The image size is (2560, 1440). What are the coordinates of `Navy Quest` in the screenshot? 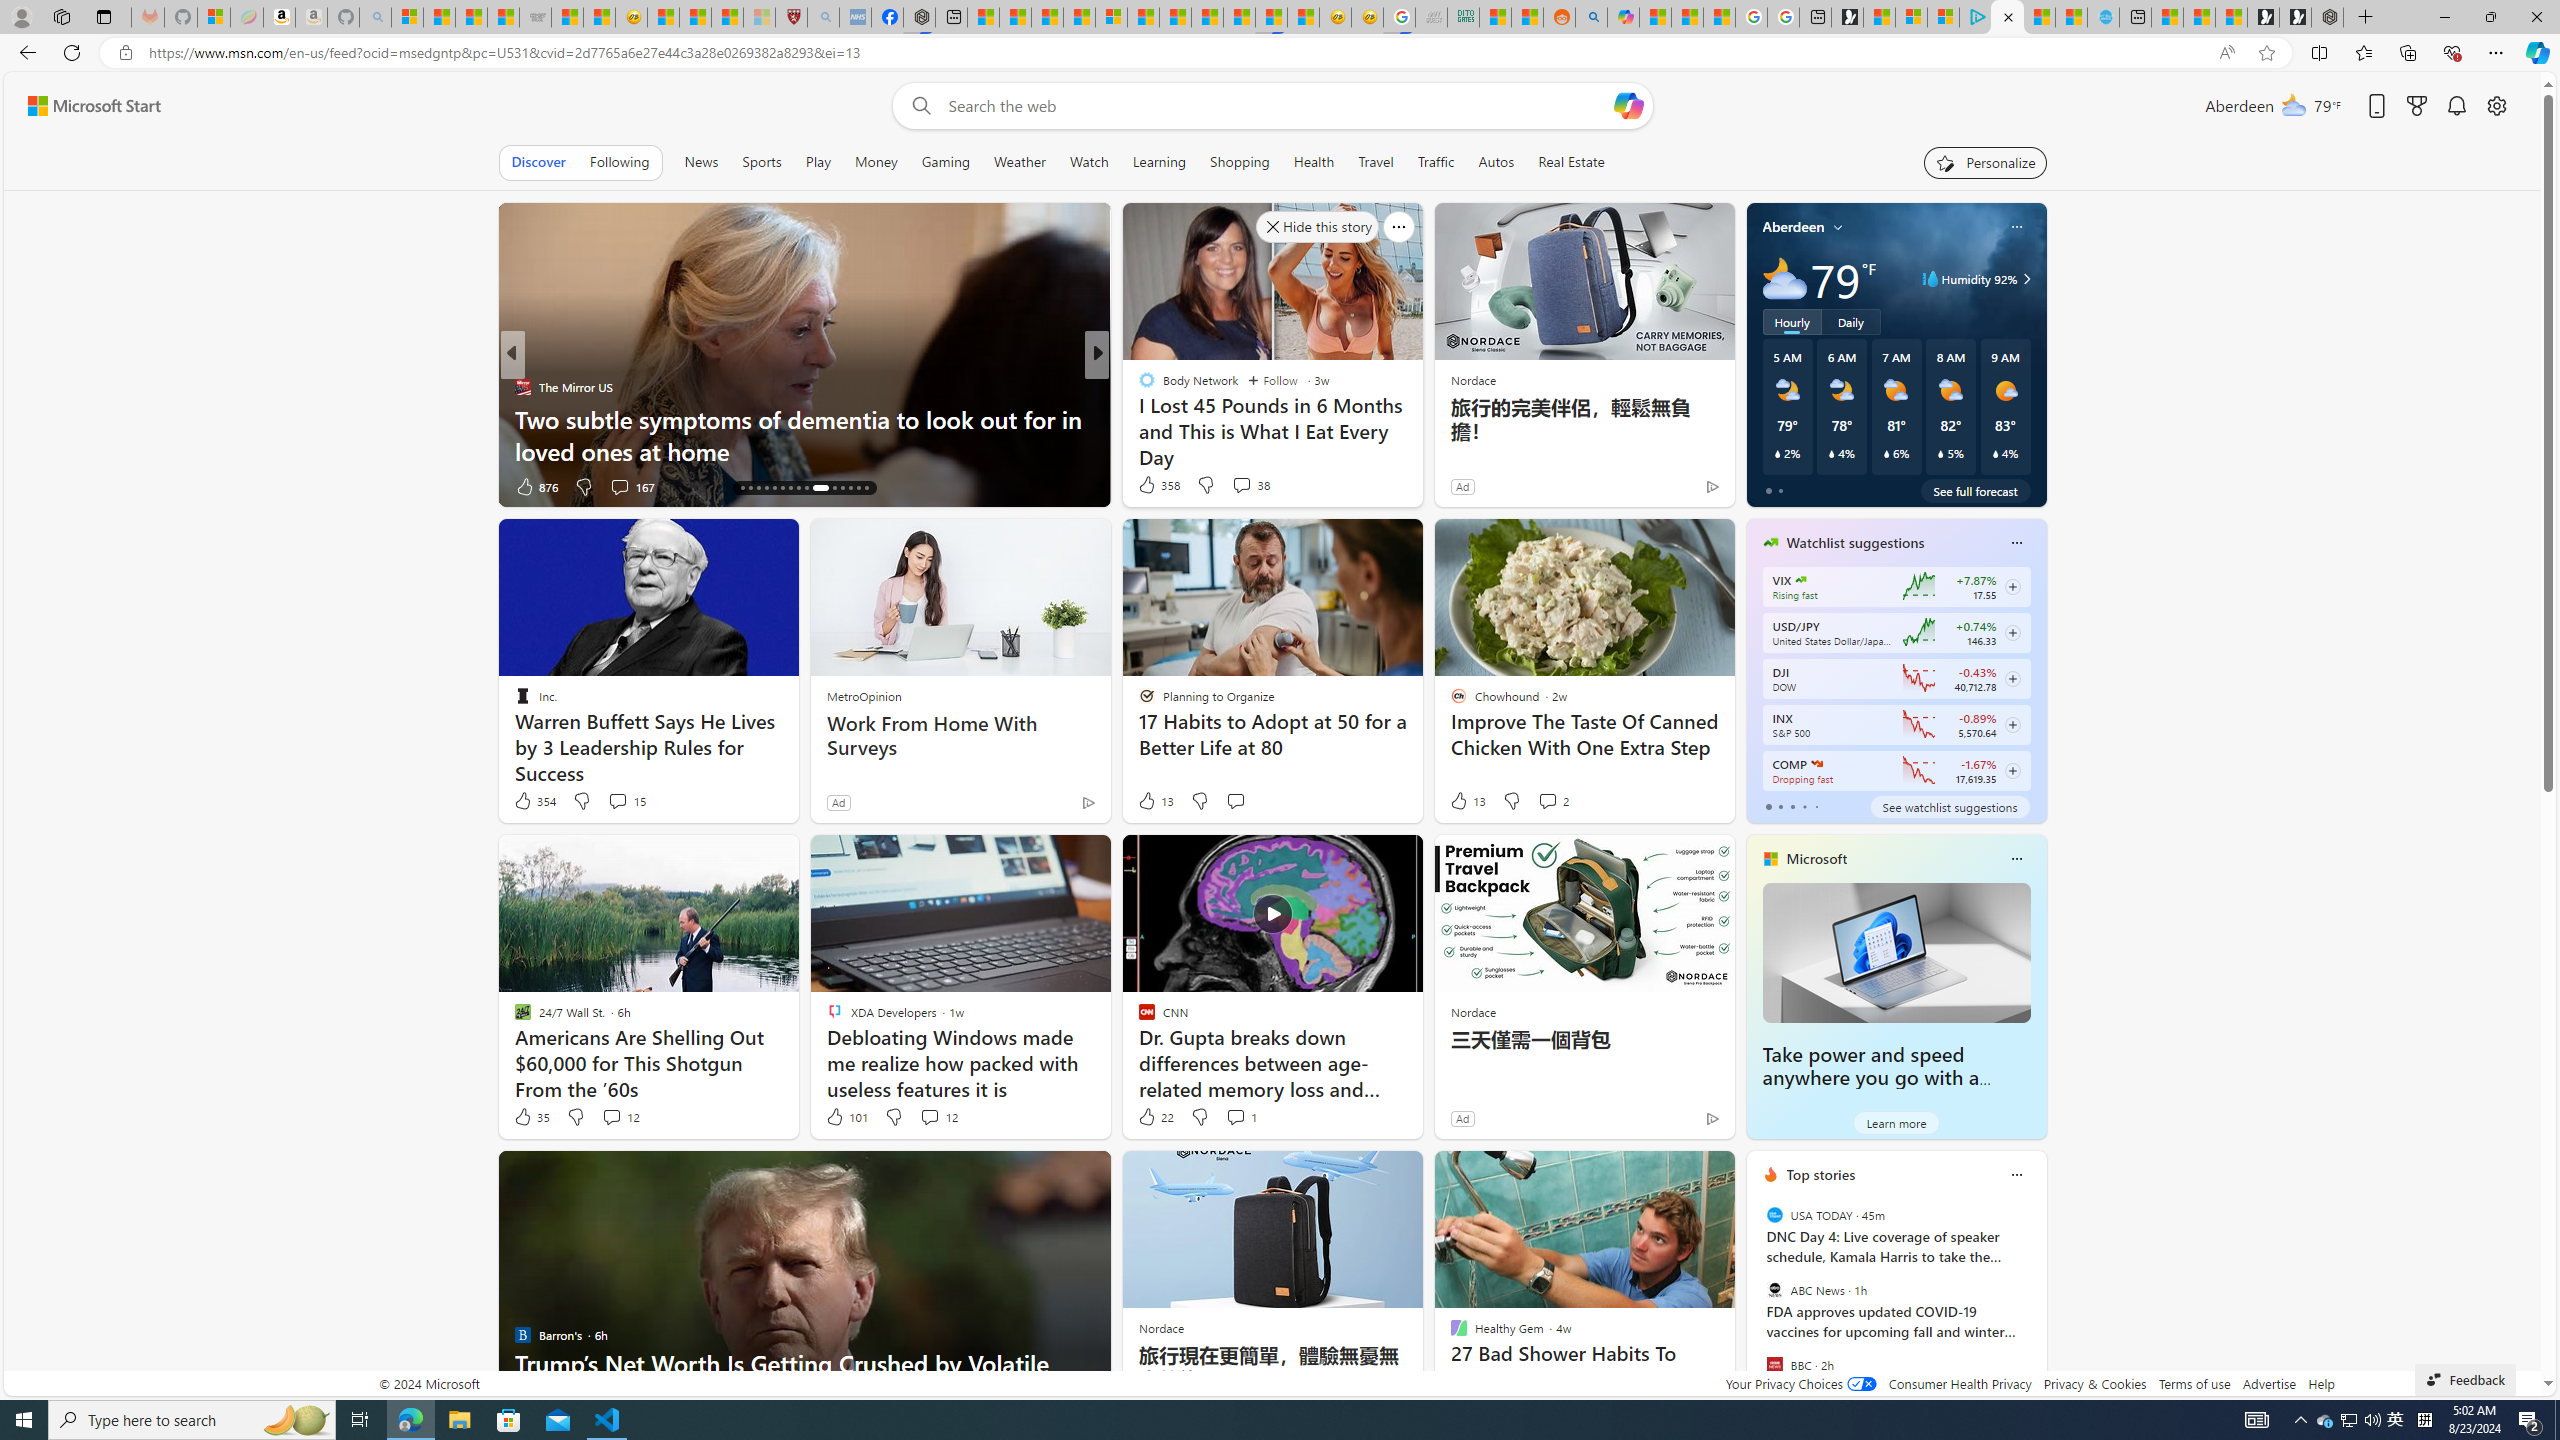 It's located at (1432, 17).